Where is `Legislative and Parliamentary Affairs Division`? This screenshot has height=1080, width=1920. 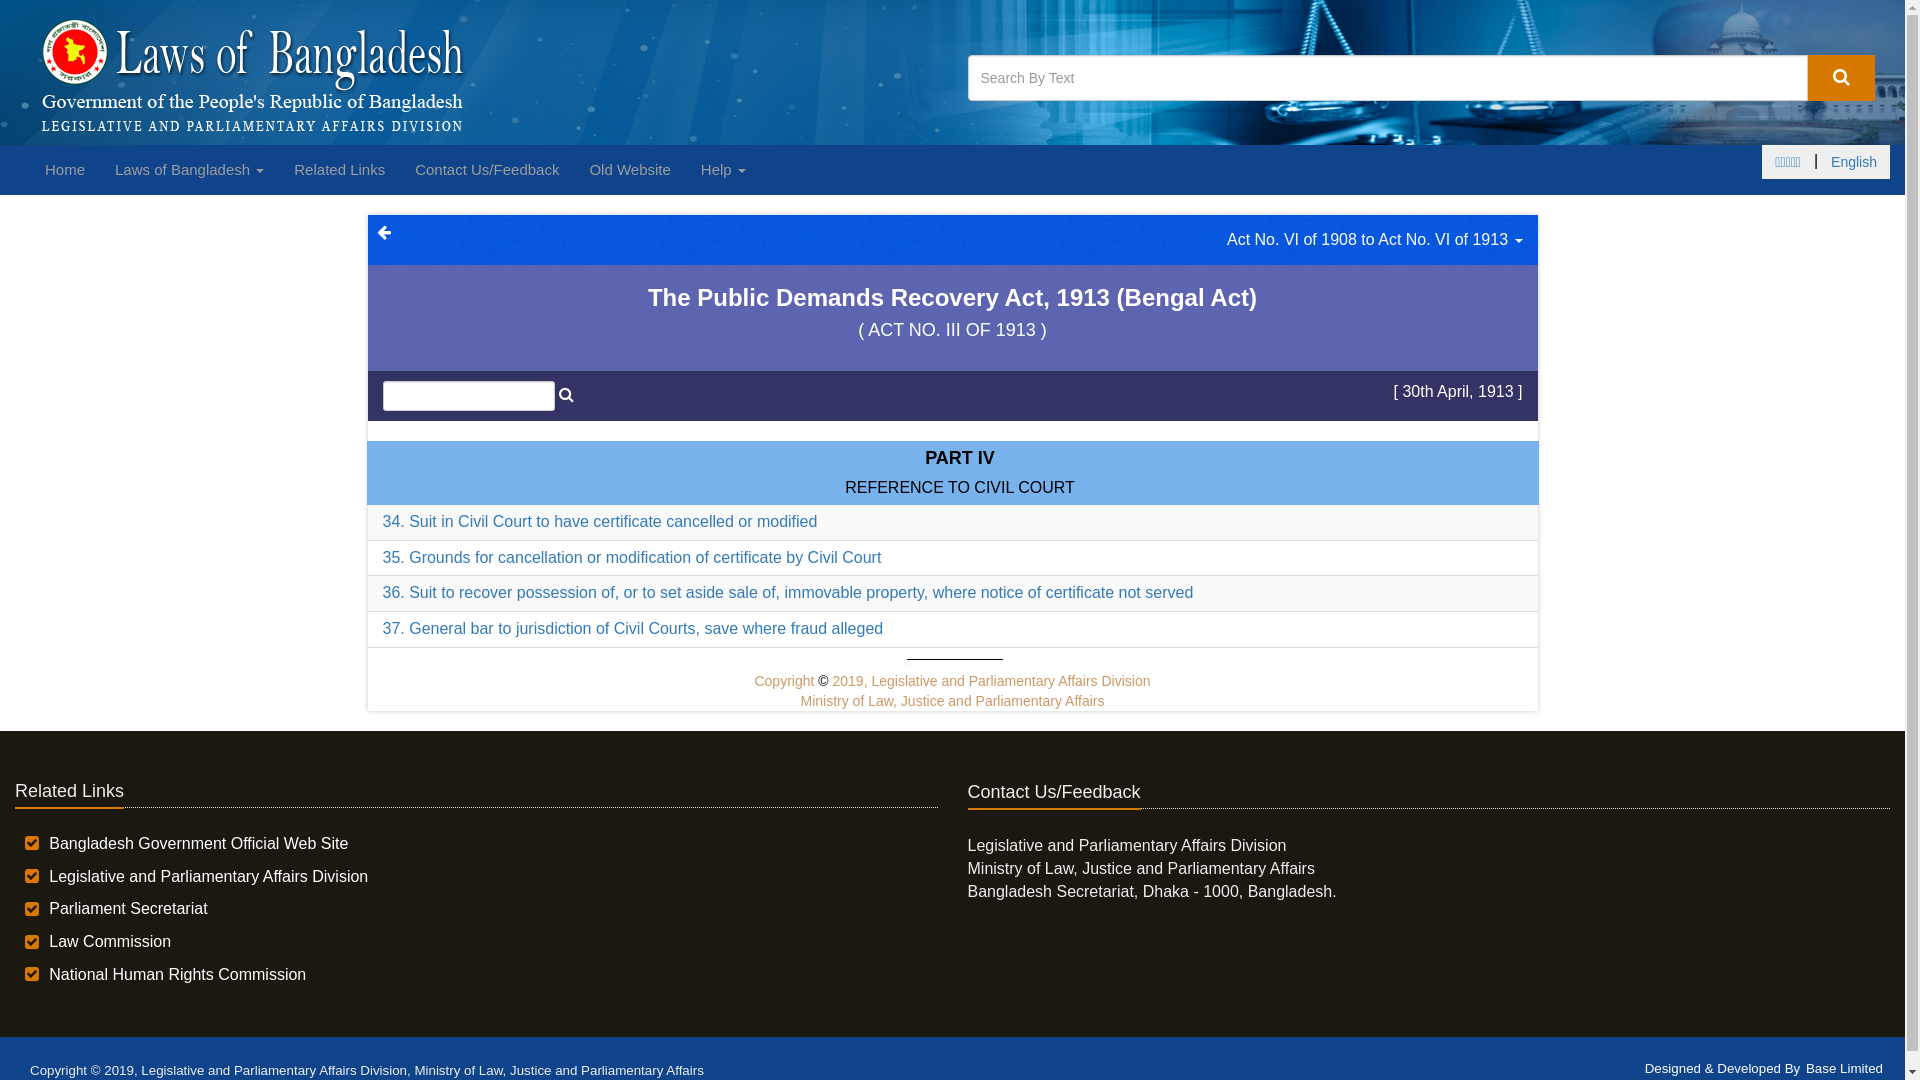 Legislative and Parliamentary Affairs Division is located at coordinates (208, 876).